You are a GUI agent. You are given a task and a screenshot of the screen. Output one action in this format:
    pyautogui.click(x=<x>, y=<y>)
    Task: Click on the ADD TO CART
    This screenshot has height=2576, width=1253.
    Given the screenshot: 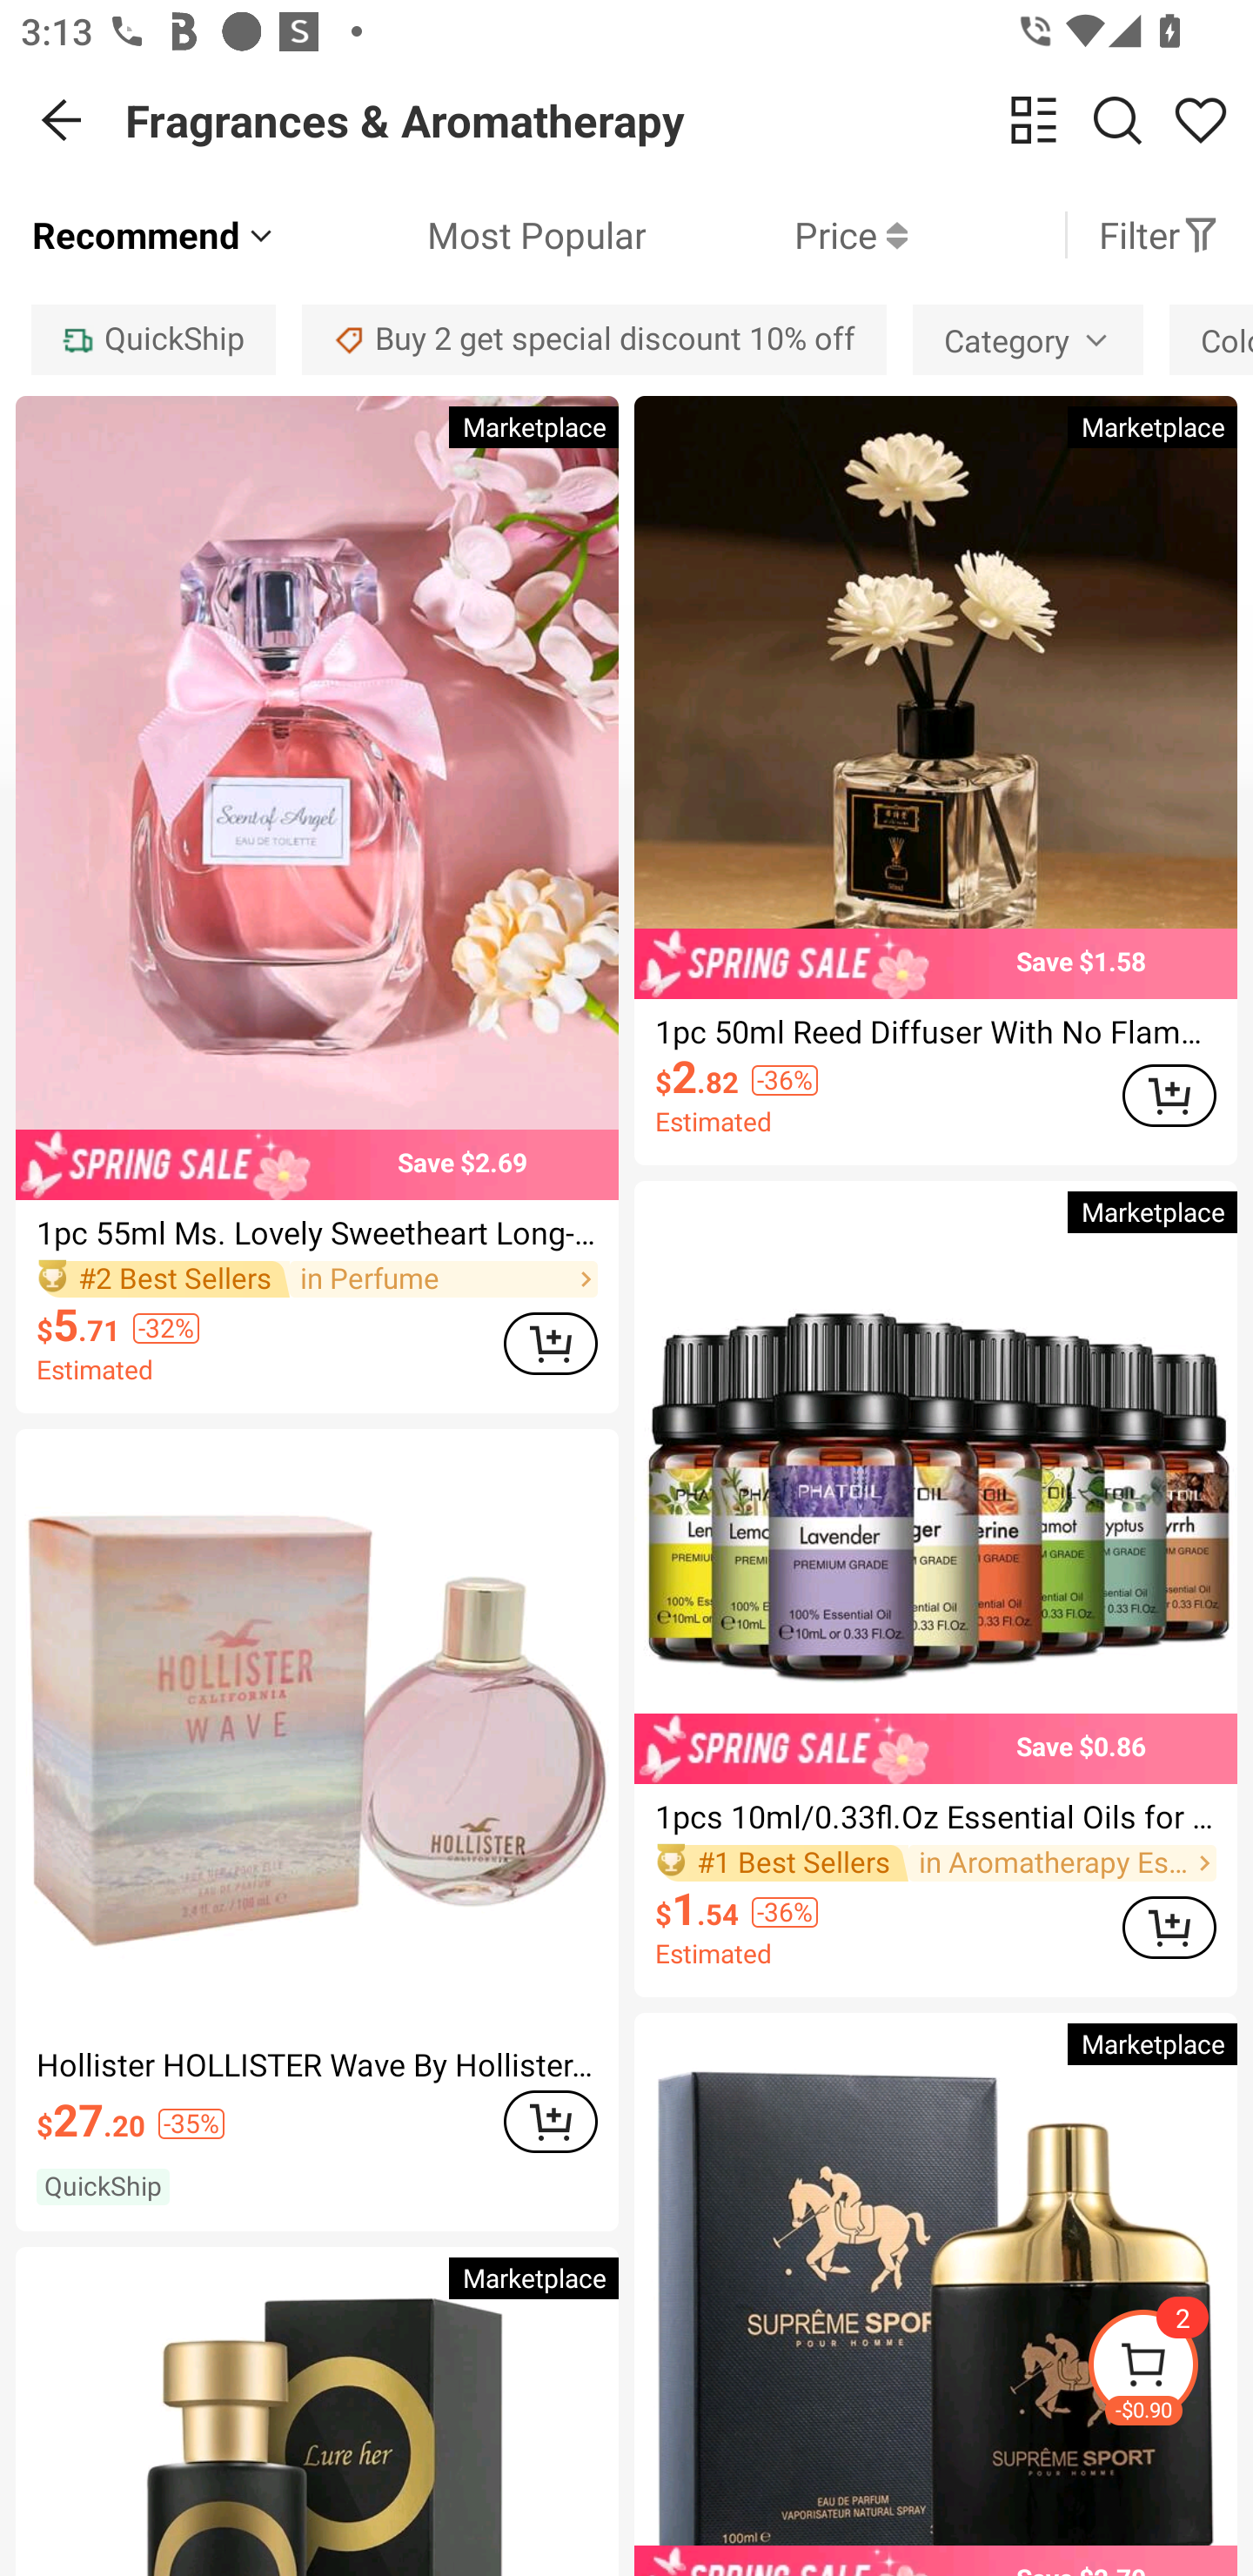 What is the action you would take?
    pyautogui.click(x=550, y=2121)
    